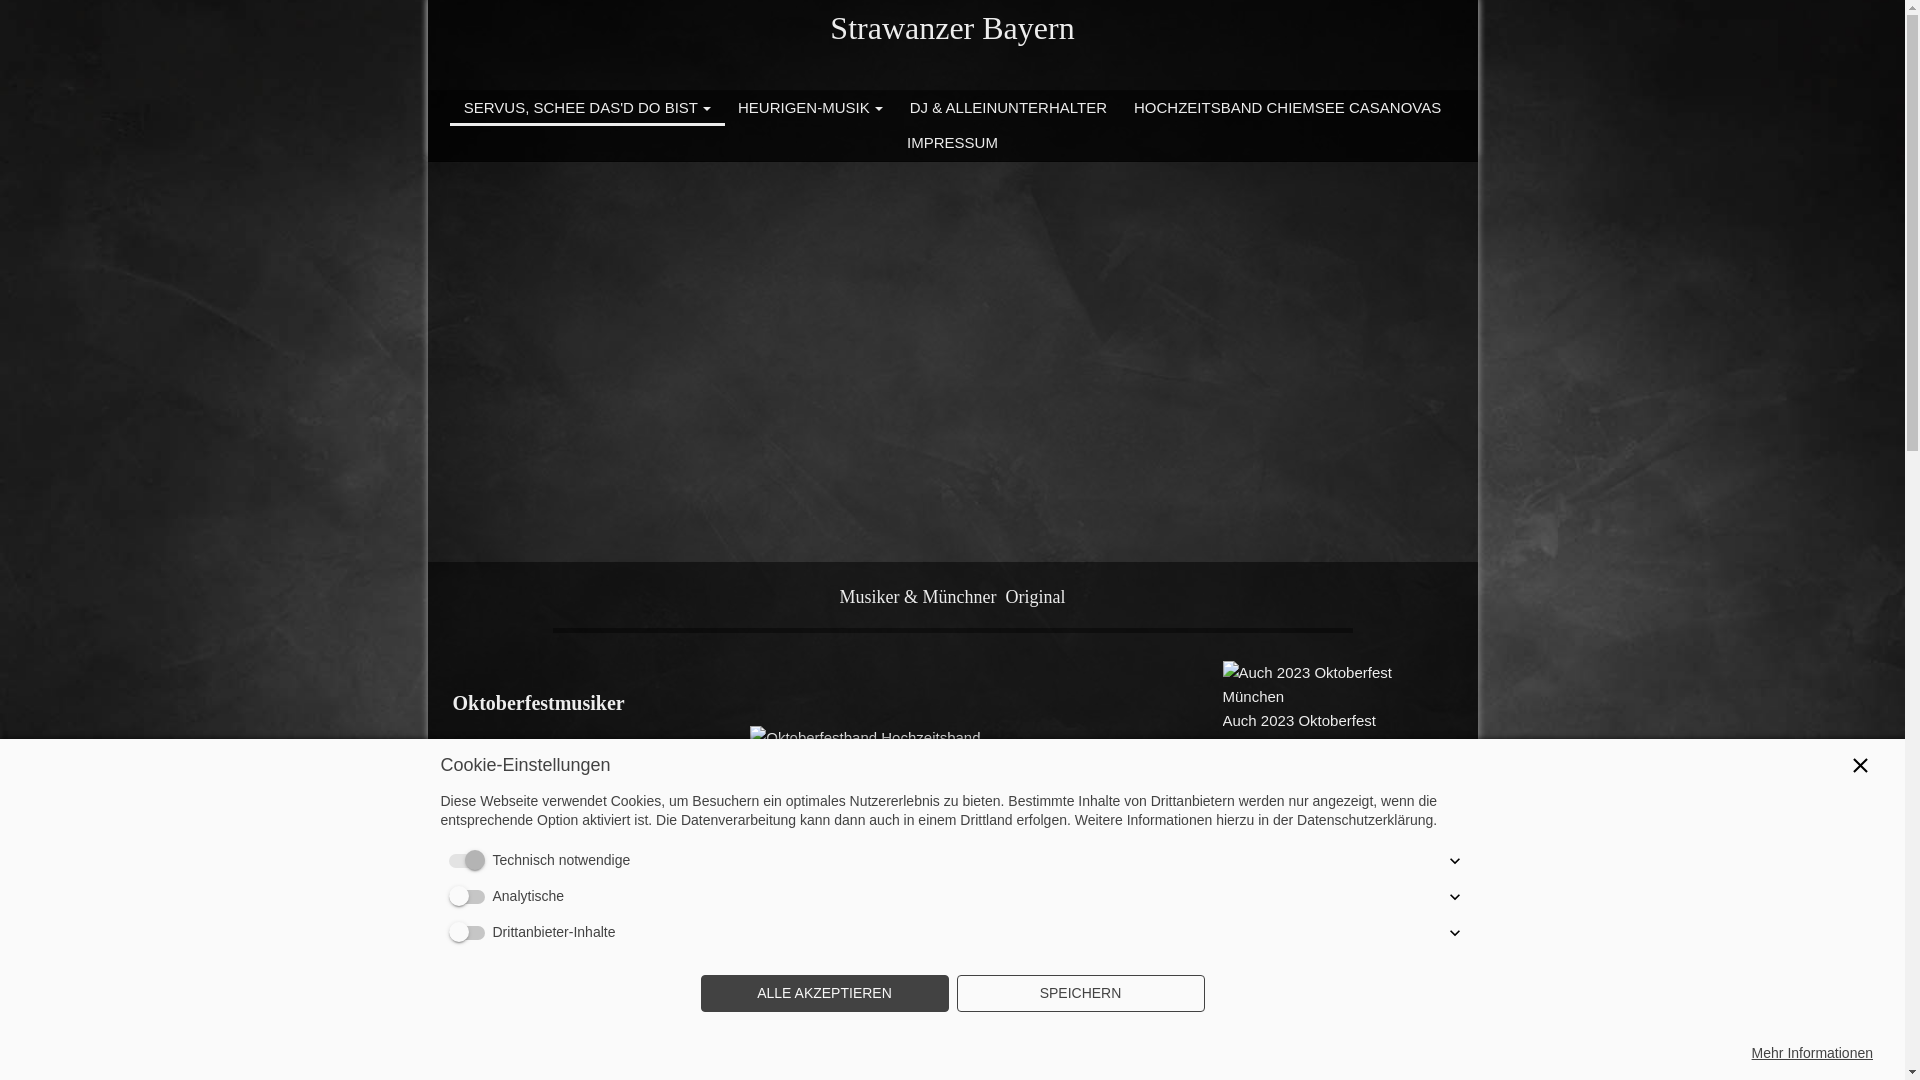 The height and width of the screenshot is (1080, 1920). Describe the element at coordinates (811, 107) in the screenshot. I see `HEURIGEN-MUSIK` at that location.